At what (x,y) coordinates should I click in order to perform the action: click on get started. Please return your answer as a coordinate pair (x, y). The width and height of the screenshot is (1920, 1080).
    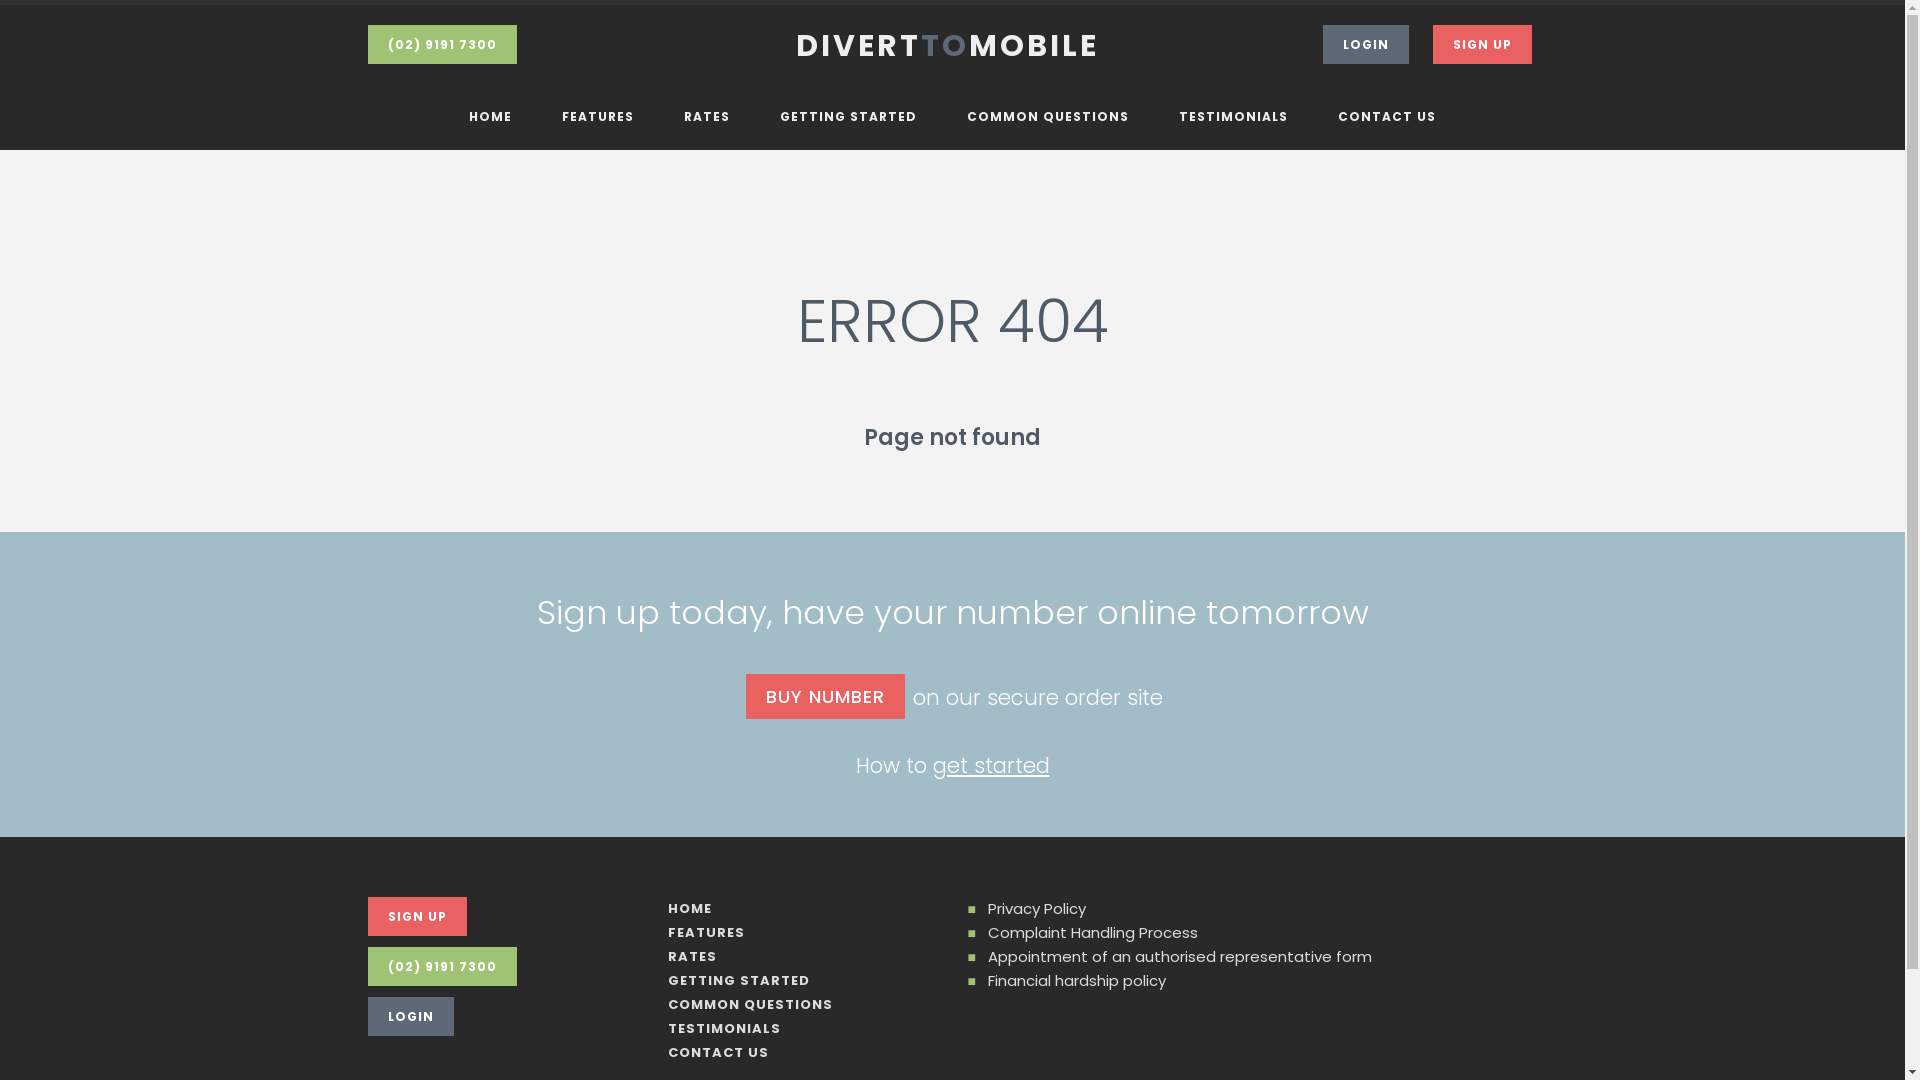
    Looking at the image, I should click on (990, 766).